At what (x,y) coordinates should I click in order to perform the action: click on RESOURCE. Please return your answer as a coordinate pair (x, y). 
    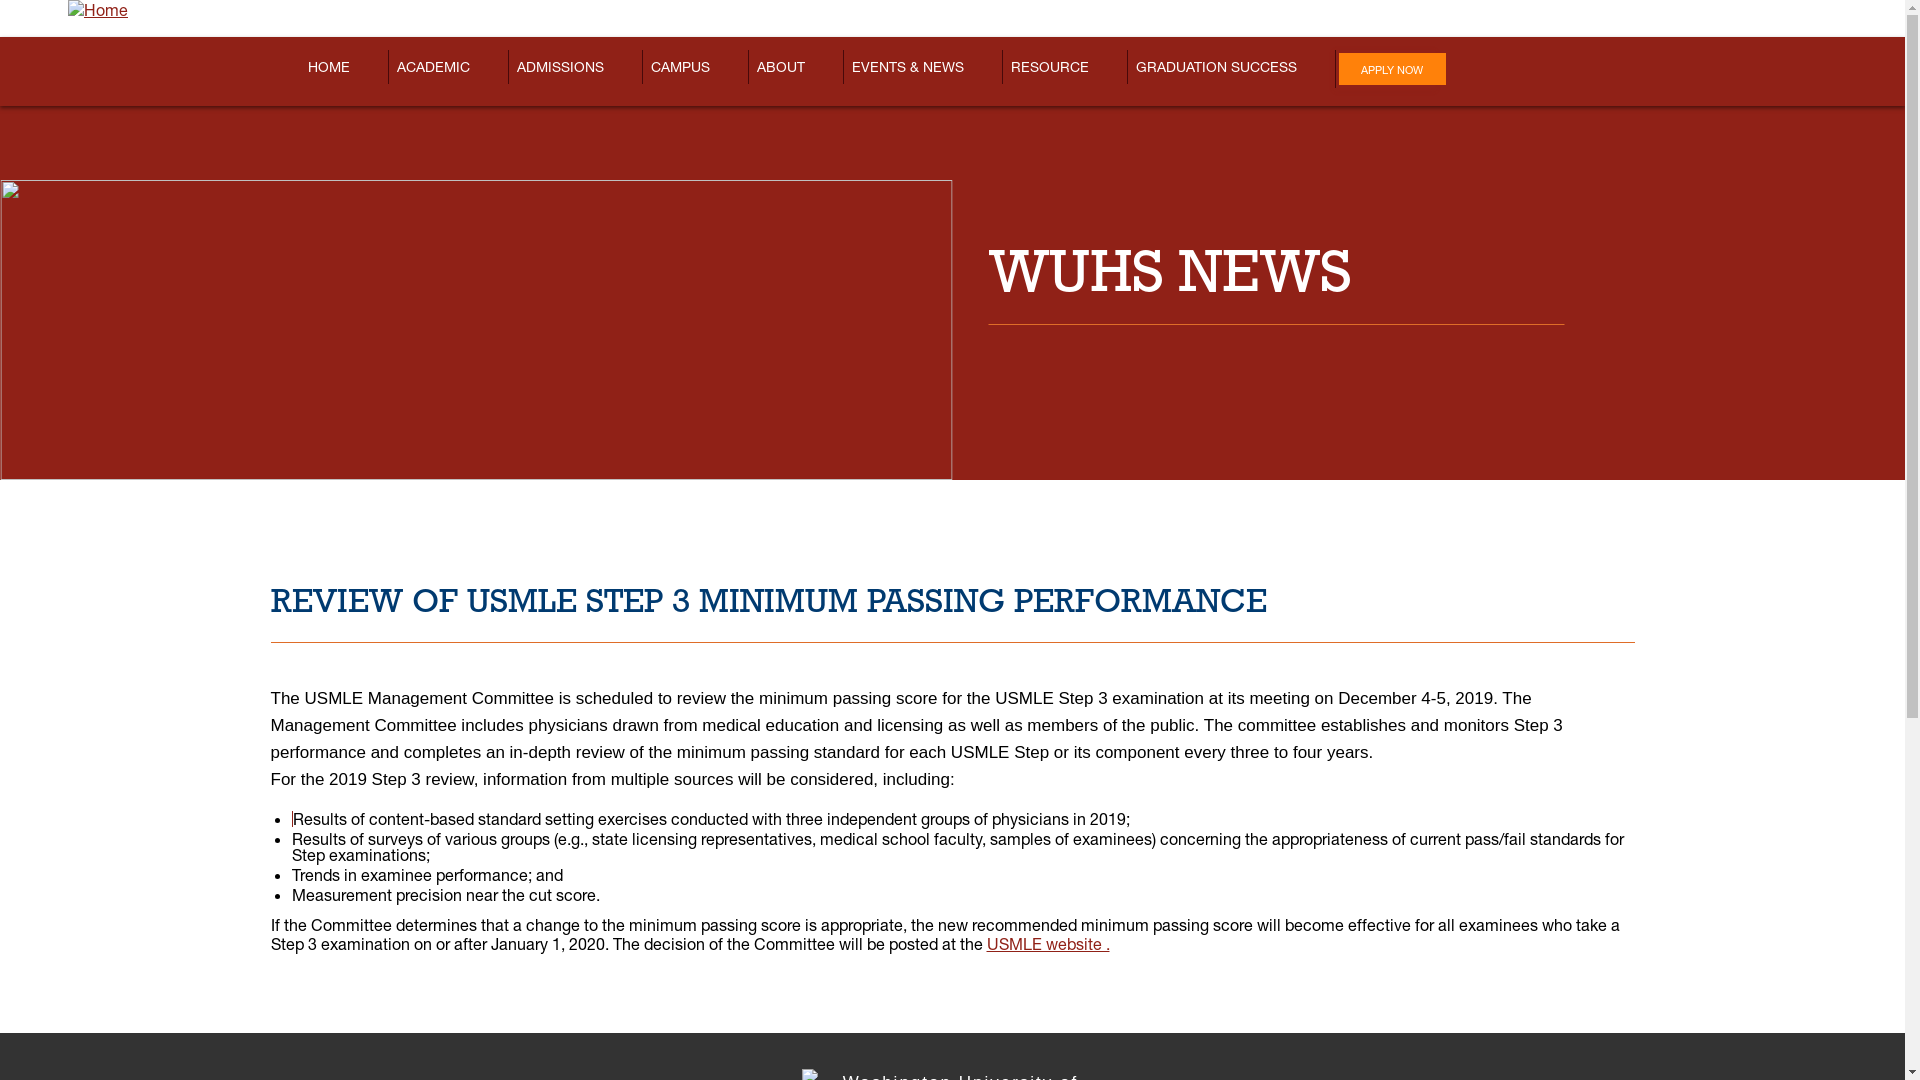
    Looking at the image, I should click on (1050, 67).